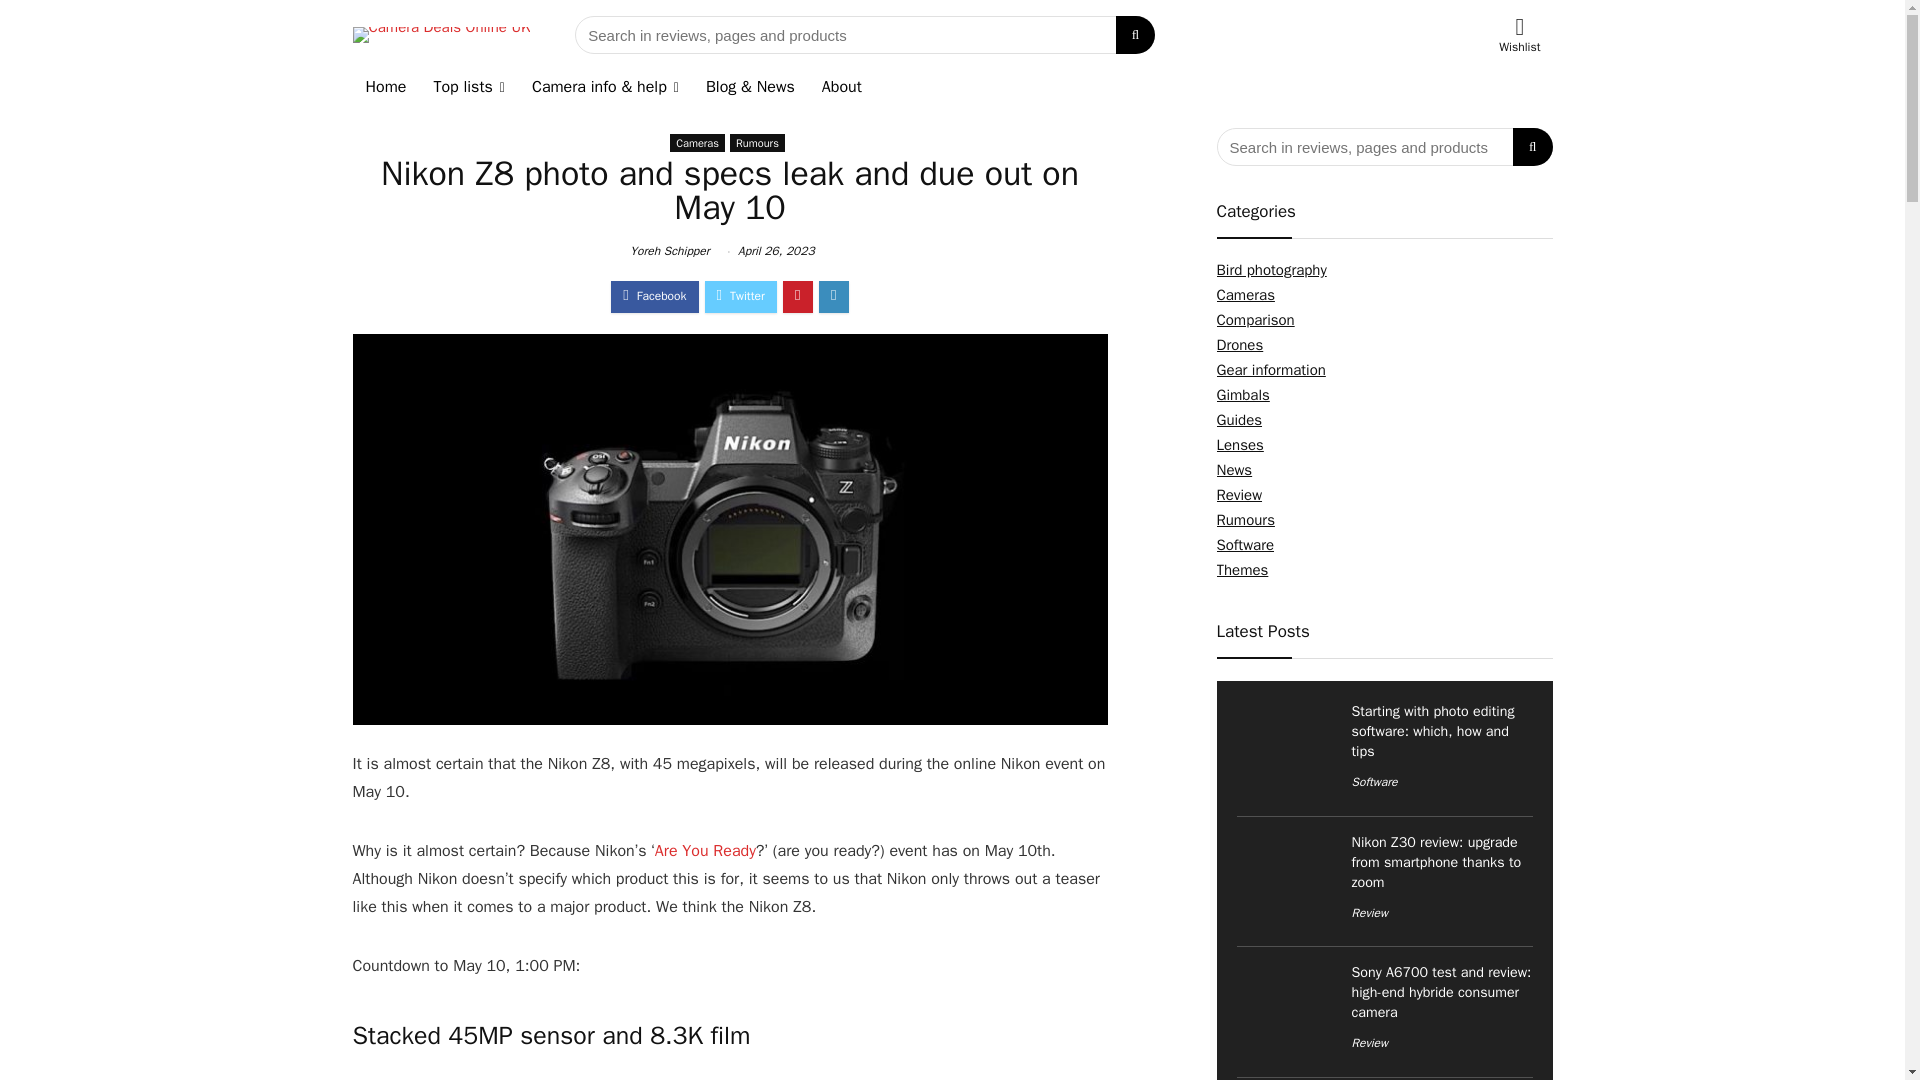  Describe the element at coordinates (757, 142) in the screenshot. I see `Rumours` at that location.